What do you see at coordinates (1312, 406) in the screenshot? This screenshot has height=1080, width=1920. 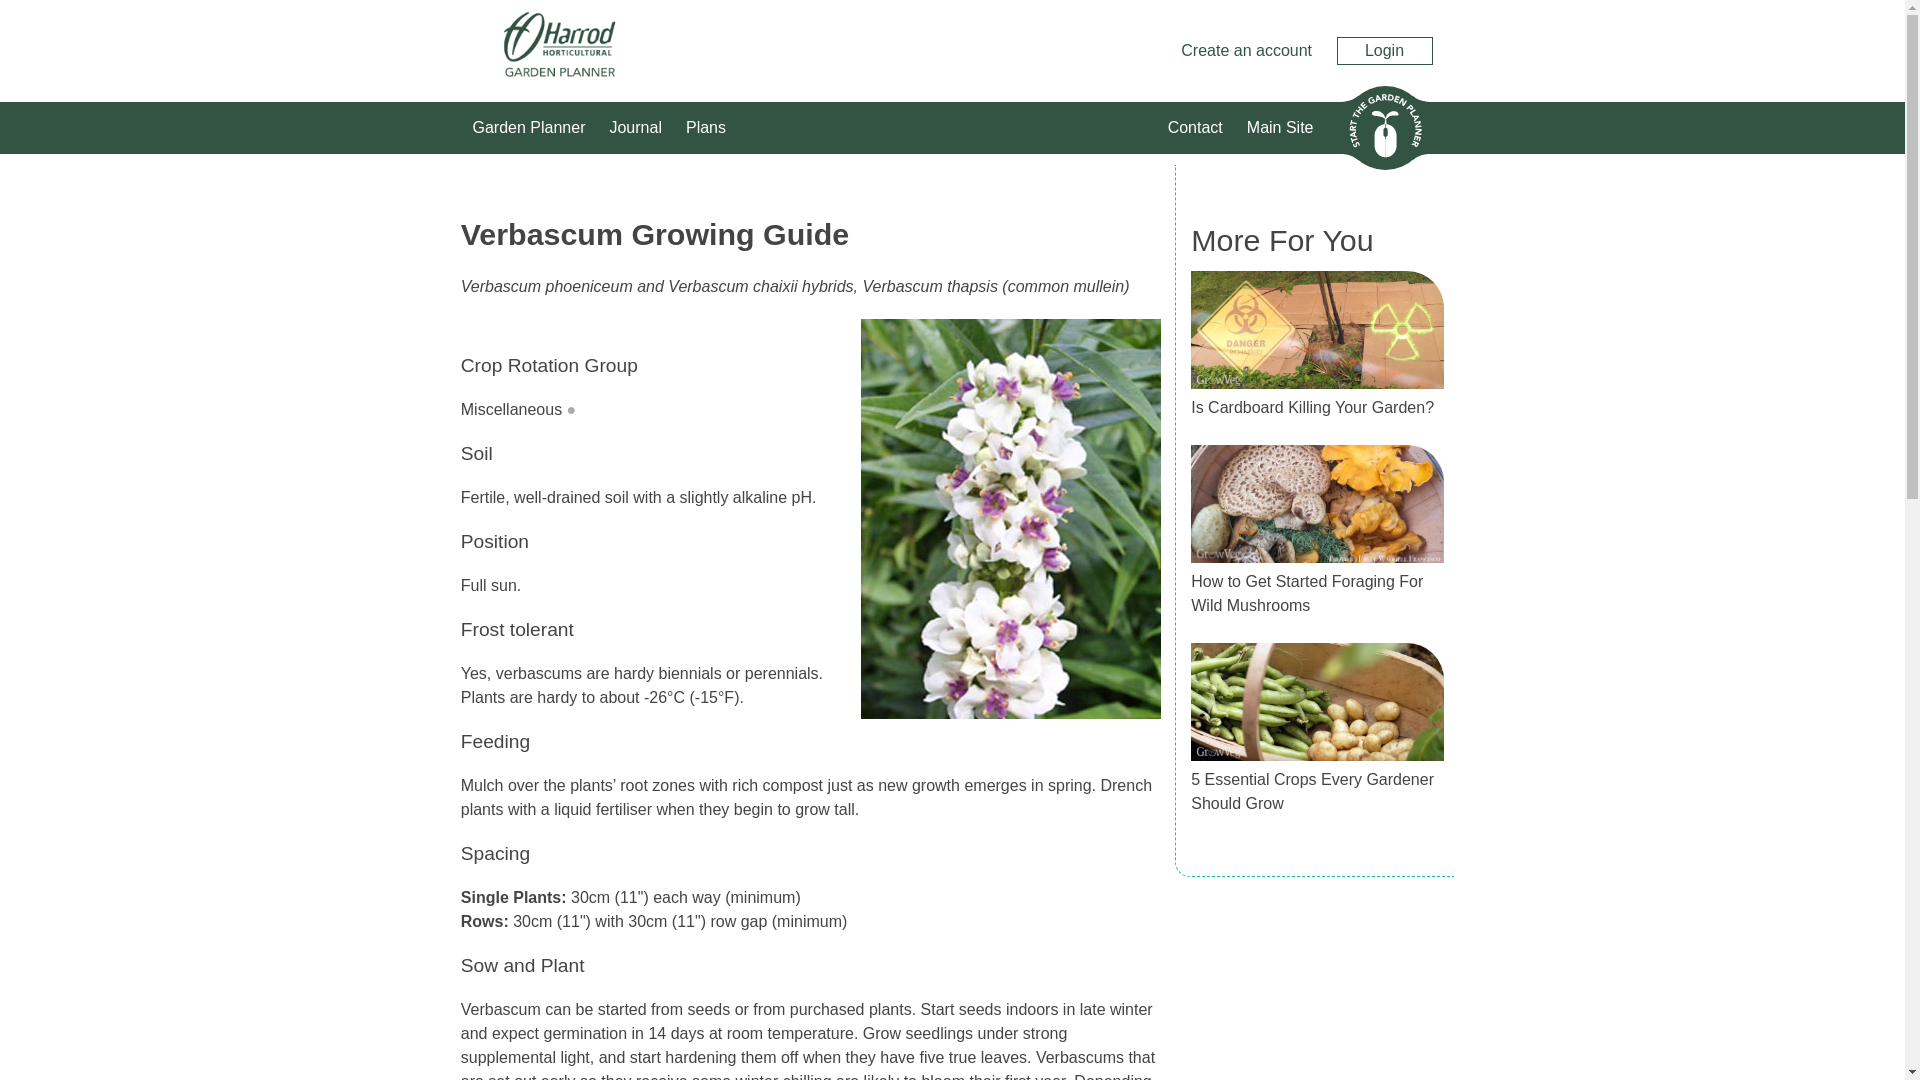 I see `Is Cardboard Killing Your Garden?` at bounding box center [1312, 406].